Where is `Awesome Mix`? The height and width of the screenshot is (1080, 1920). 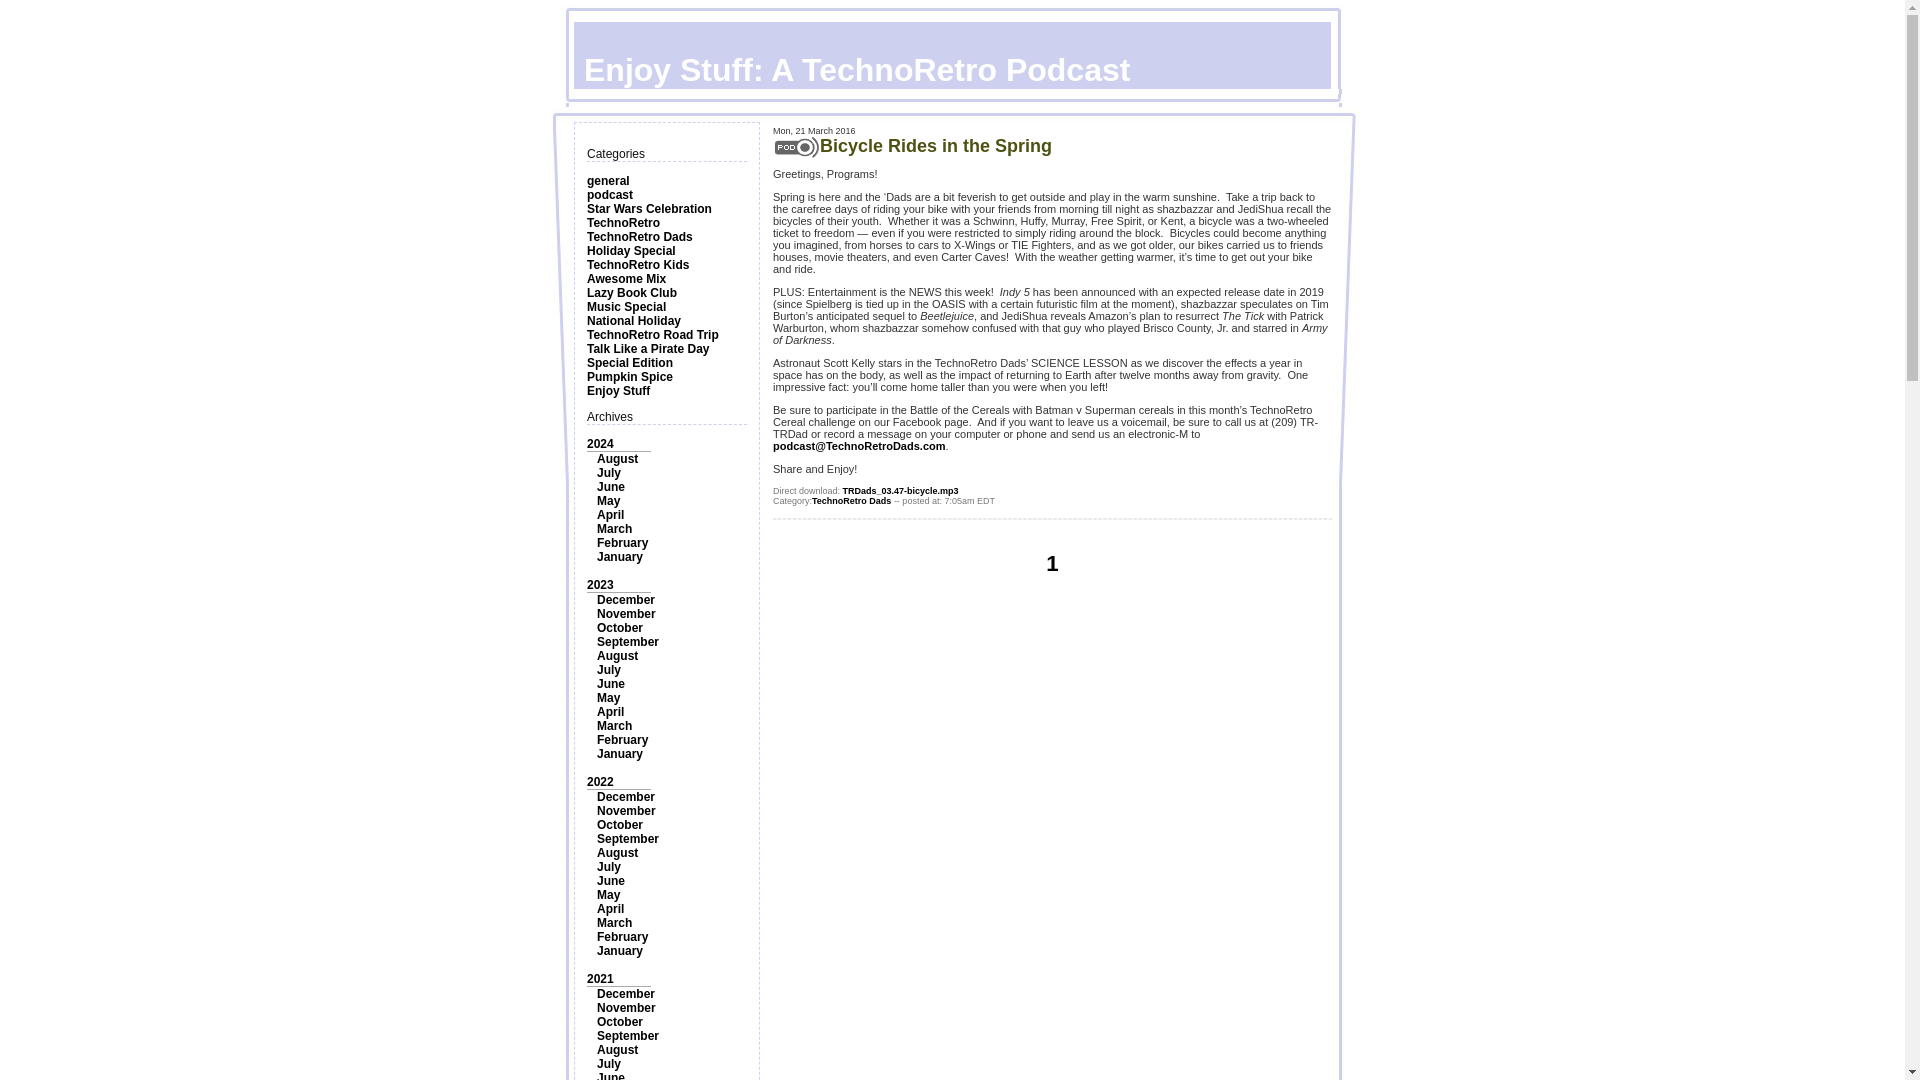
Awesome Mix is located at coordinates (626, 279).